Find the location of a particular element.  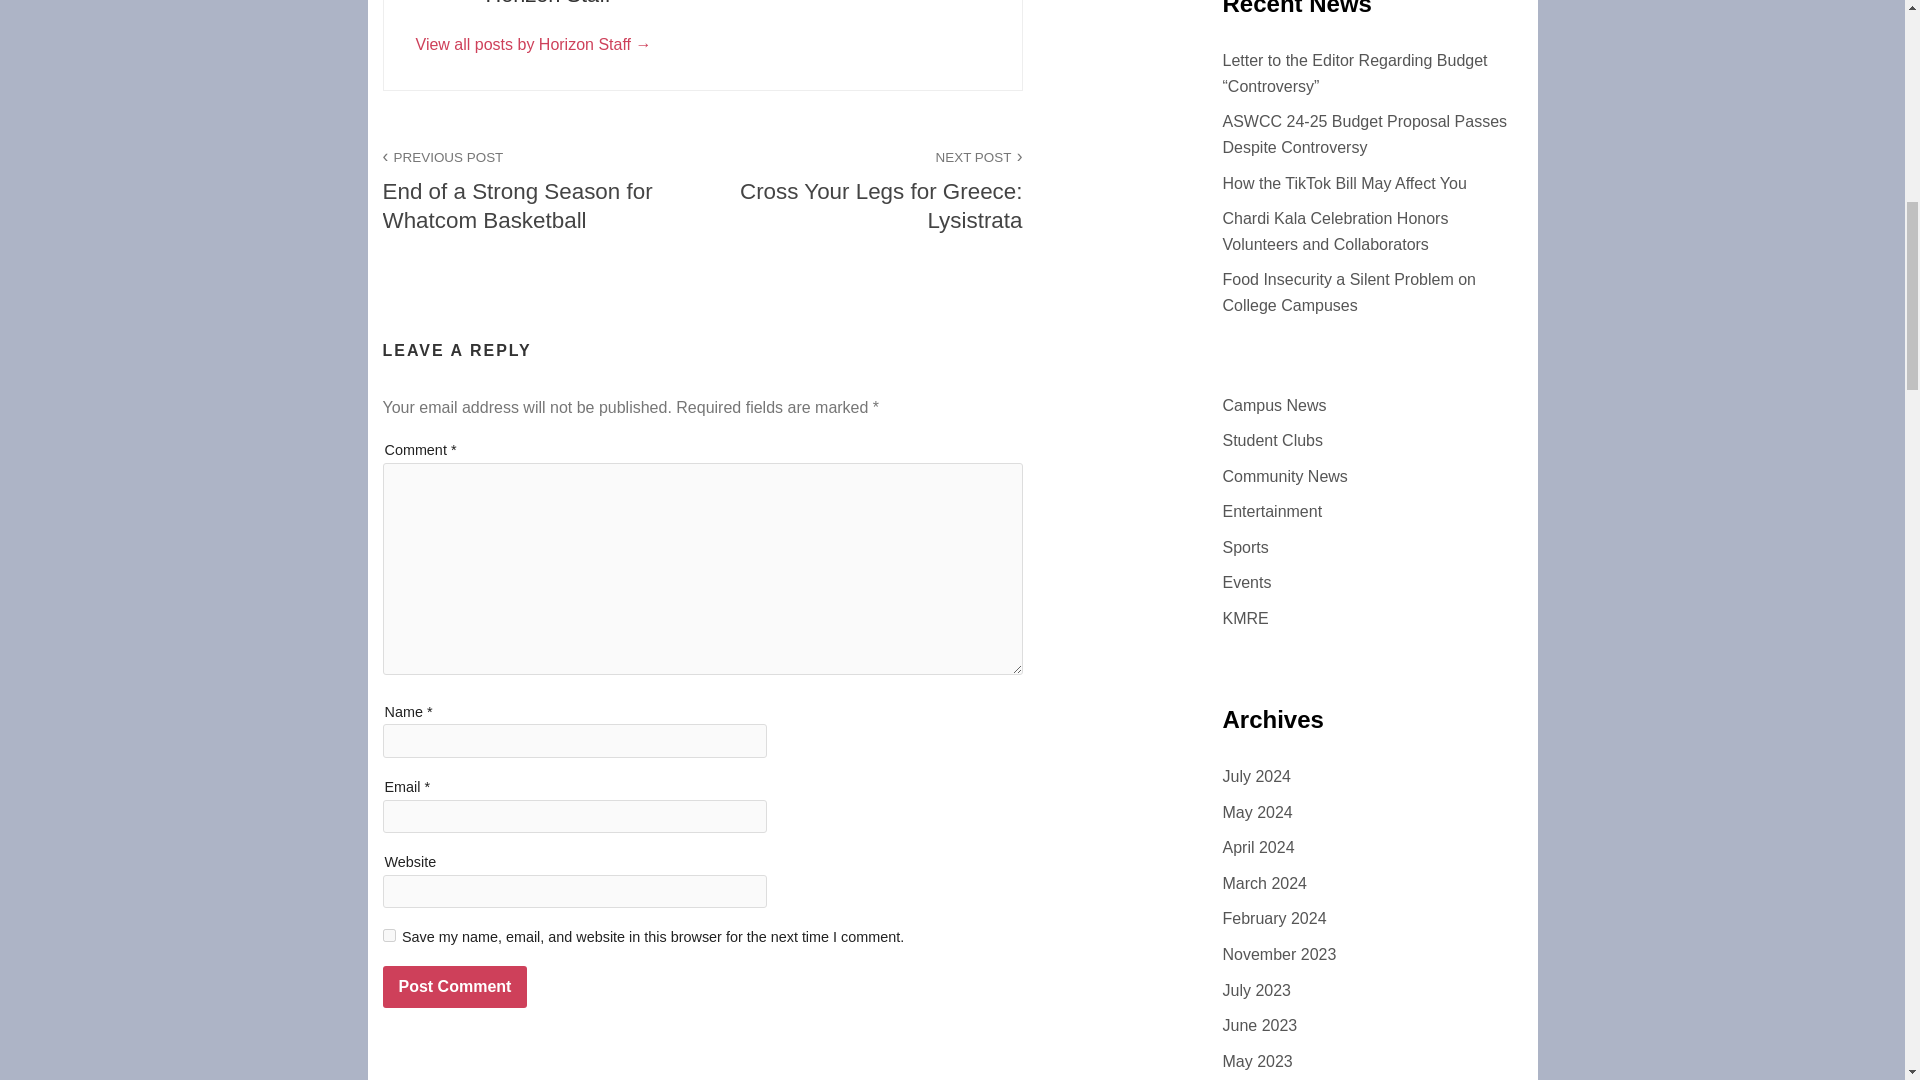

Student Clubs is located at coordinates (1364, 134).